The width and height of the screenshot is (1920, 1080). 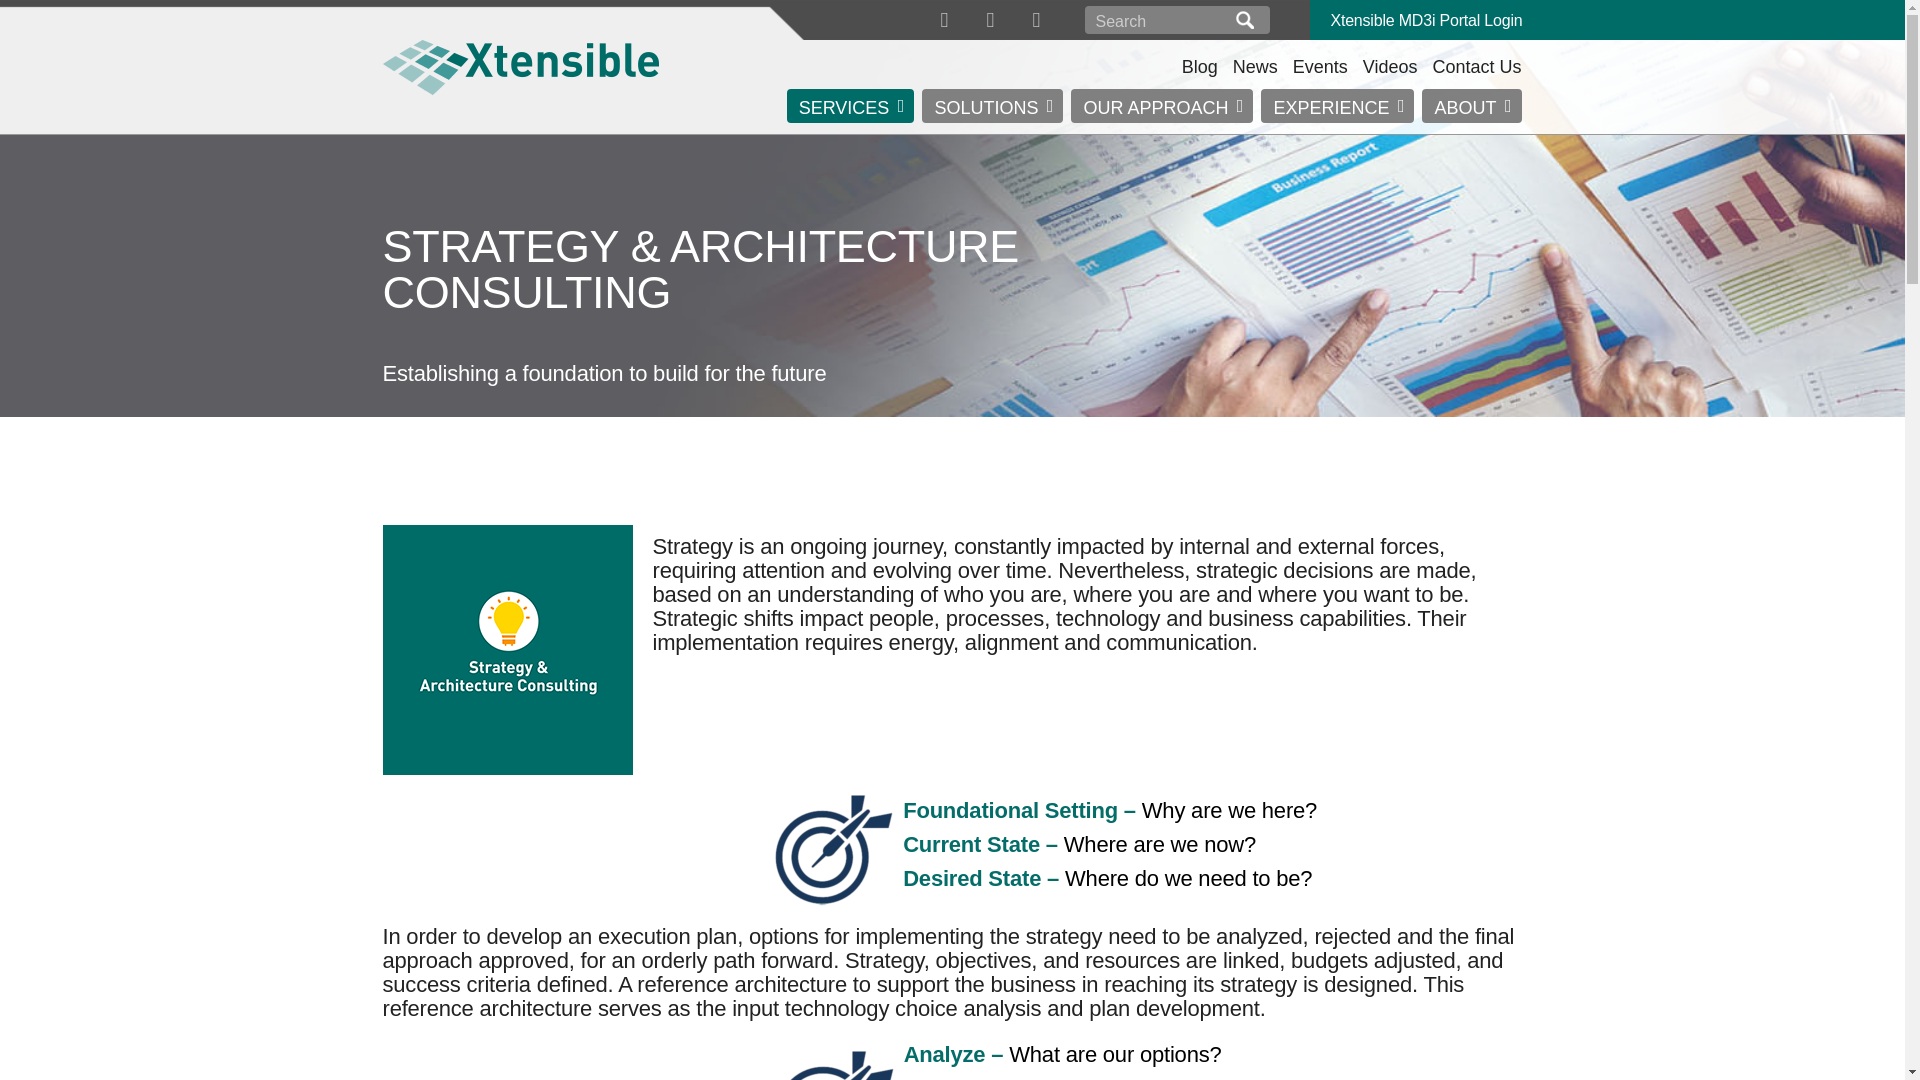 What do you see at coordinates (1200, 66) in the screenshot?
I see `Blog` at bounding box center [1200, 66].